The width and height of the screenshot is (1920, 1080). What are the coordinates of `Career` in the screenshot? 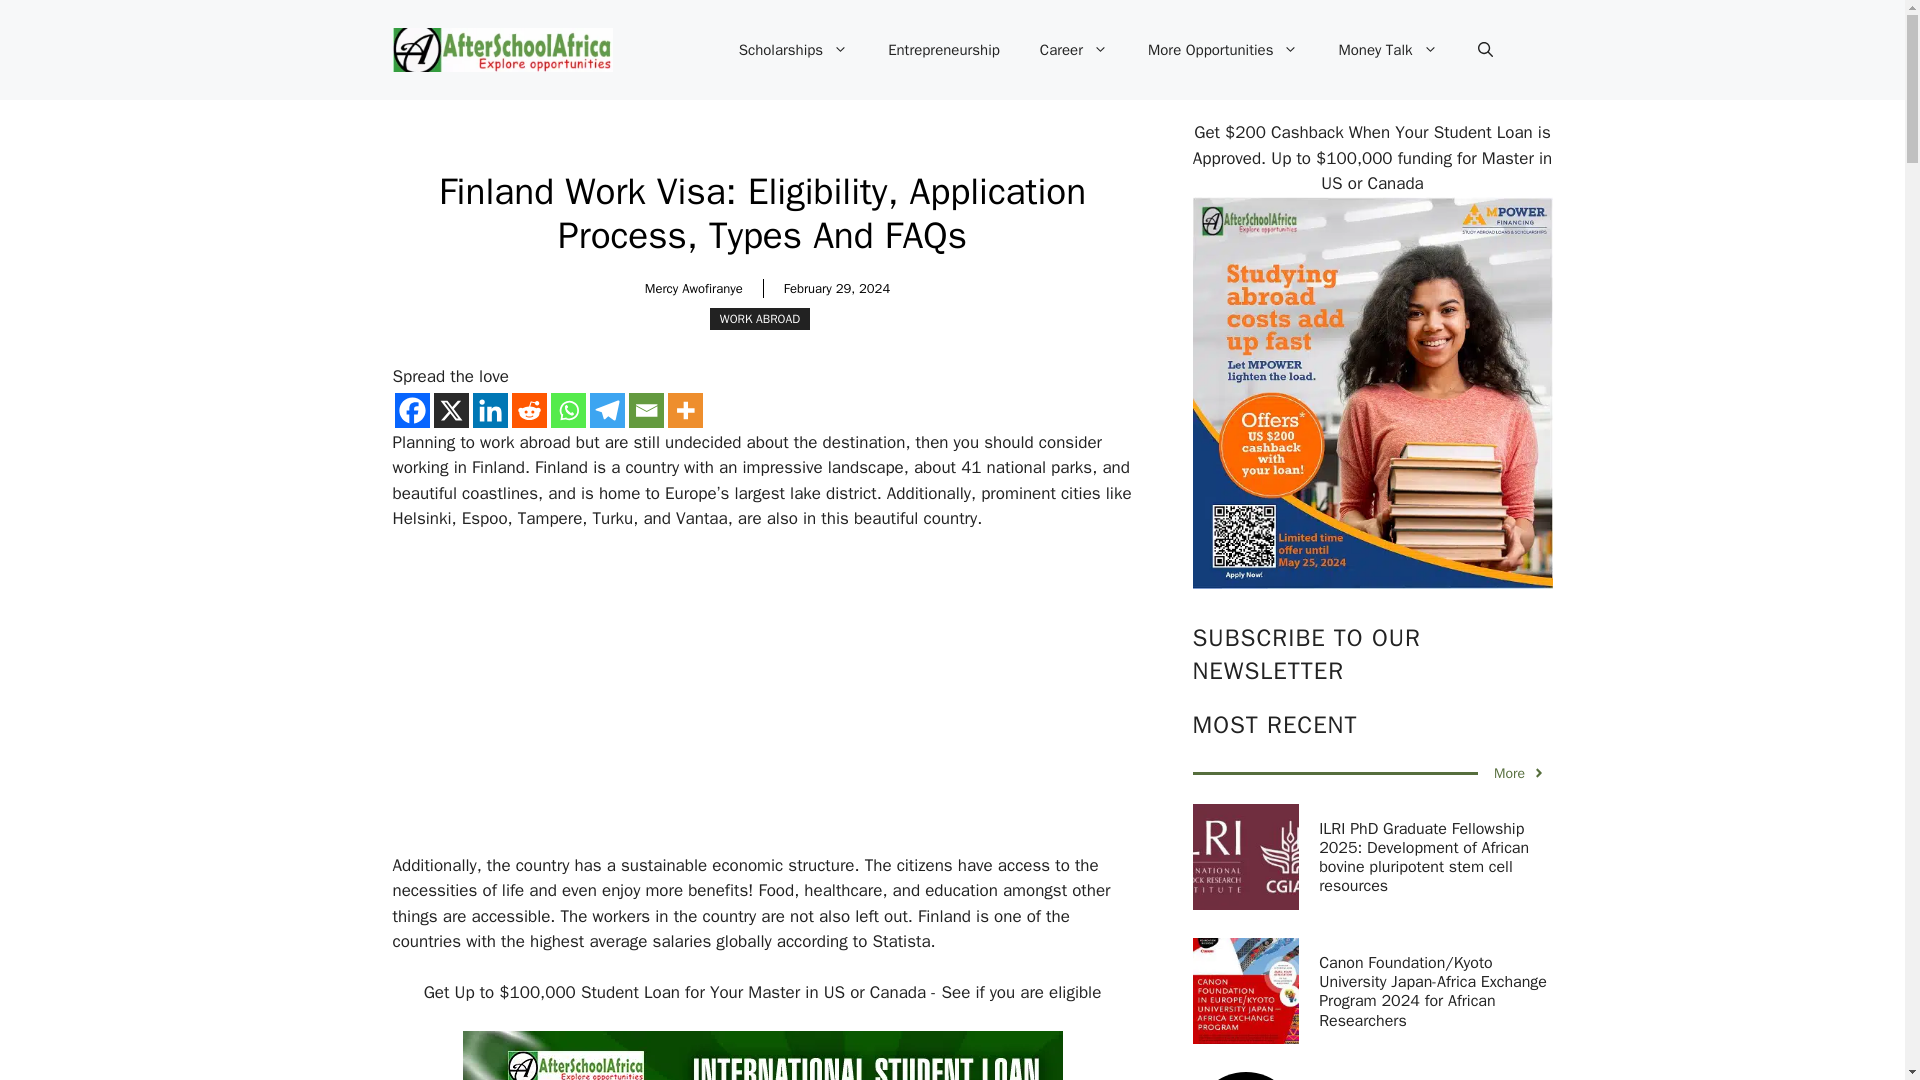 It's located at (1074, 50).